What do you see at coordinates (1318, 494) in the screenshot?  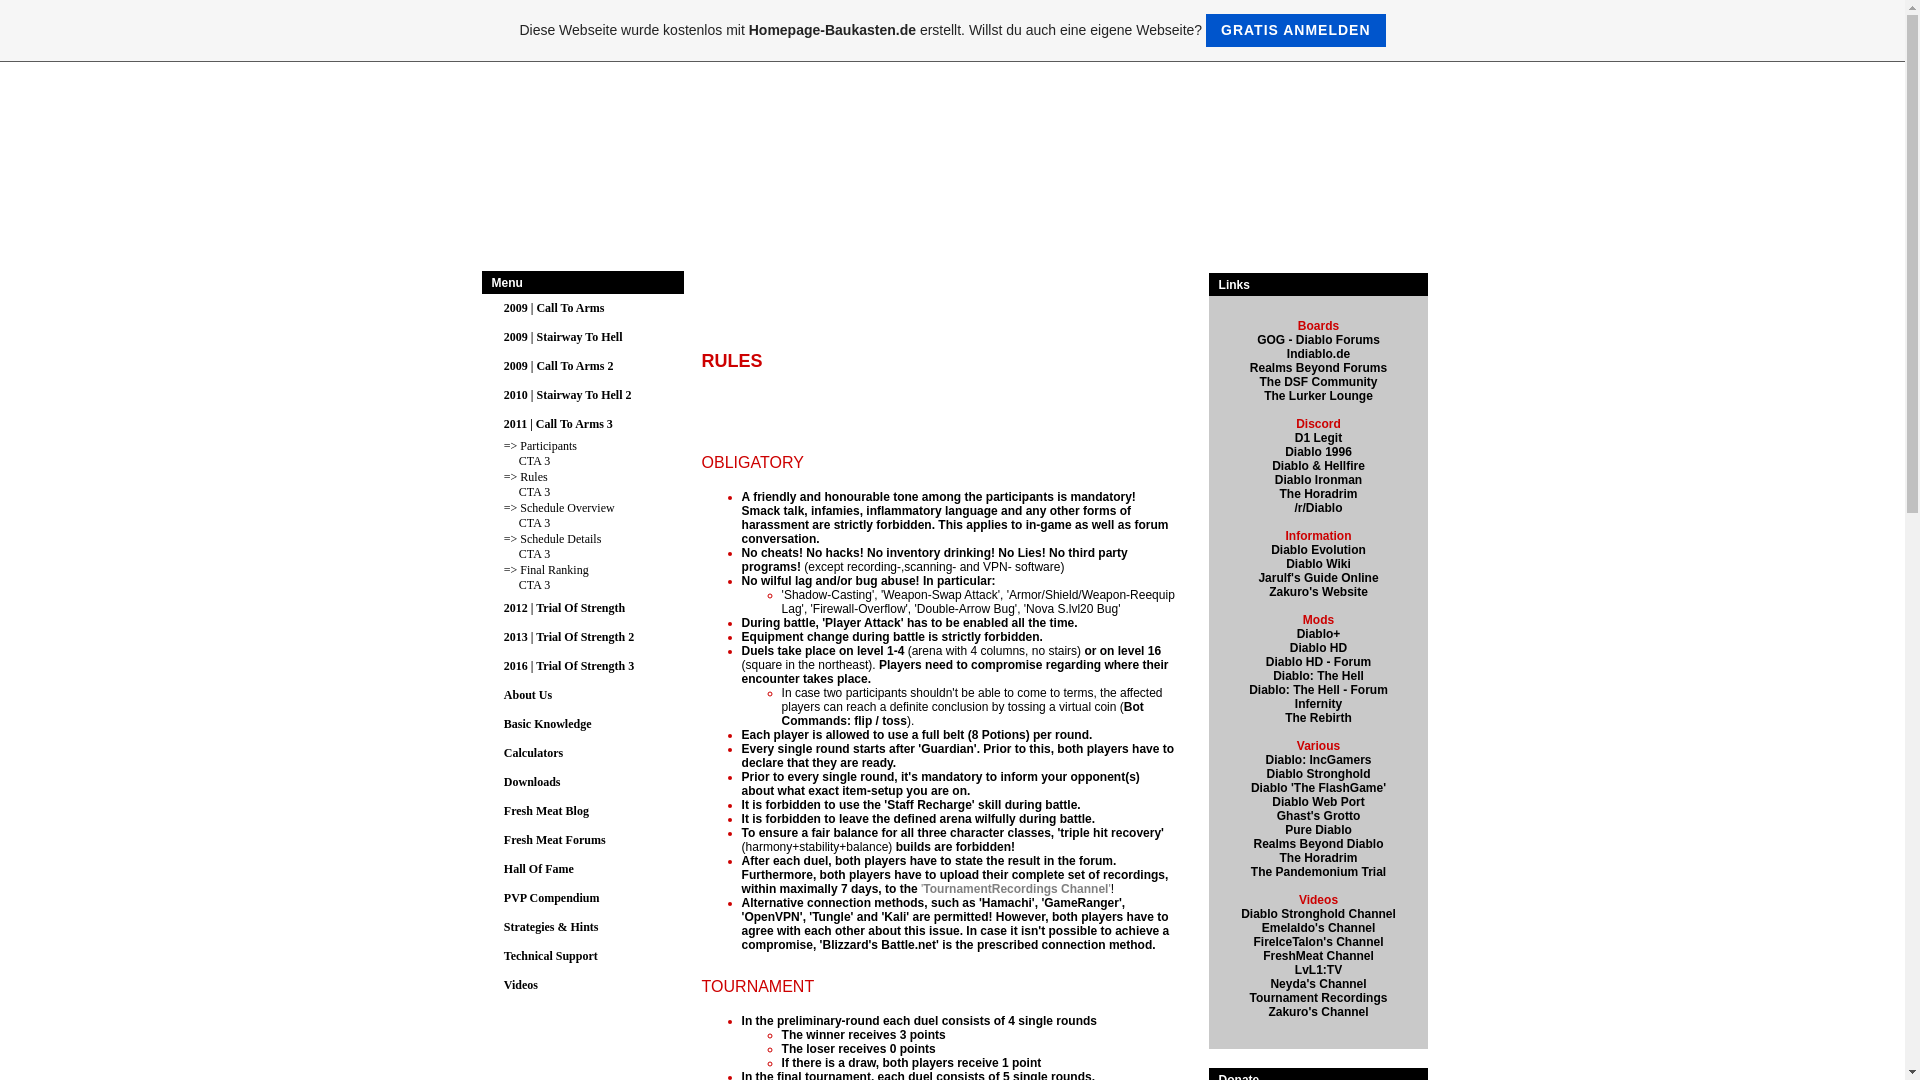 I see `The Horadrim` at bounding box center [1318, 494].